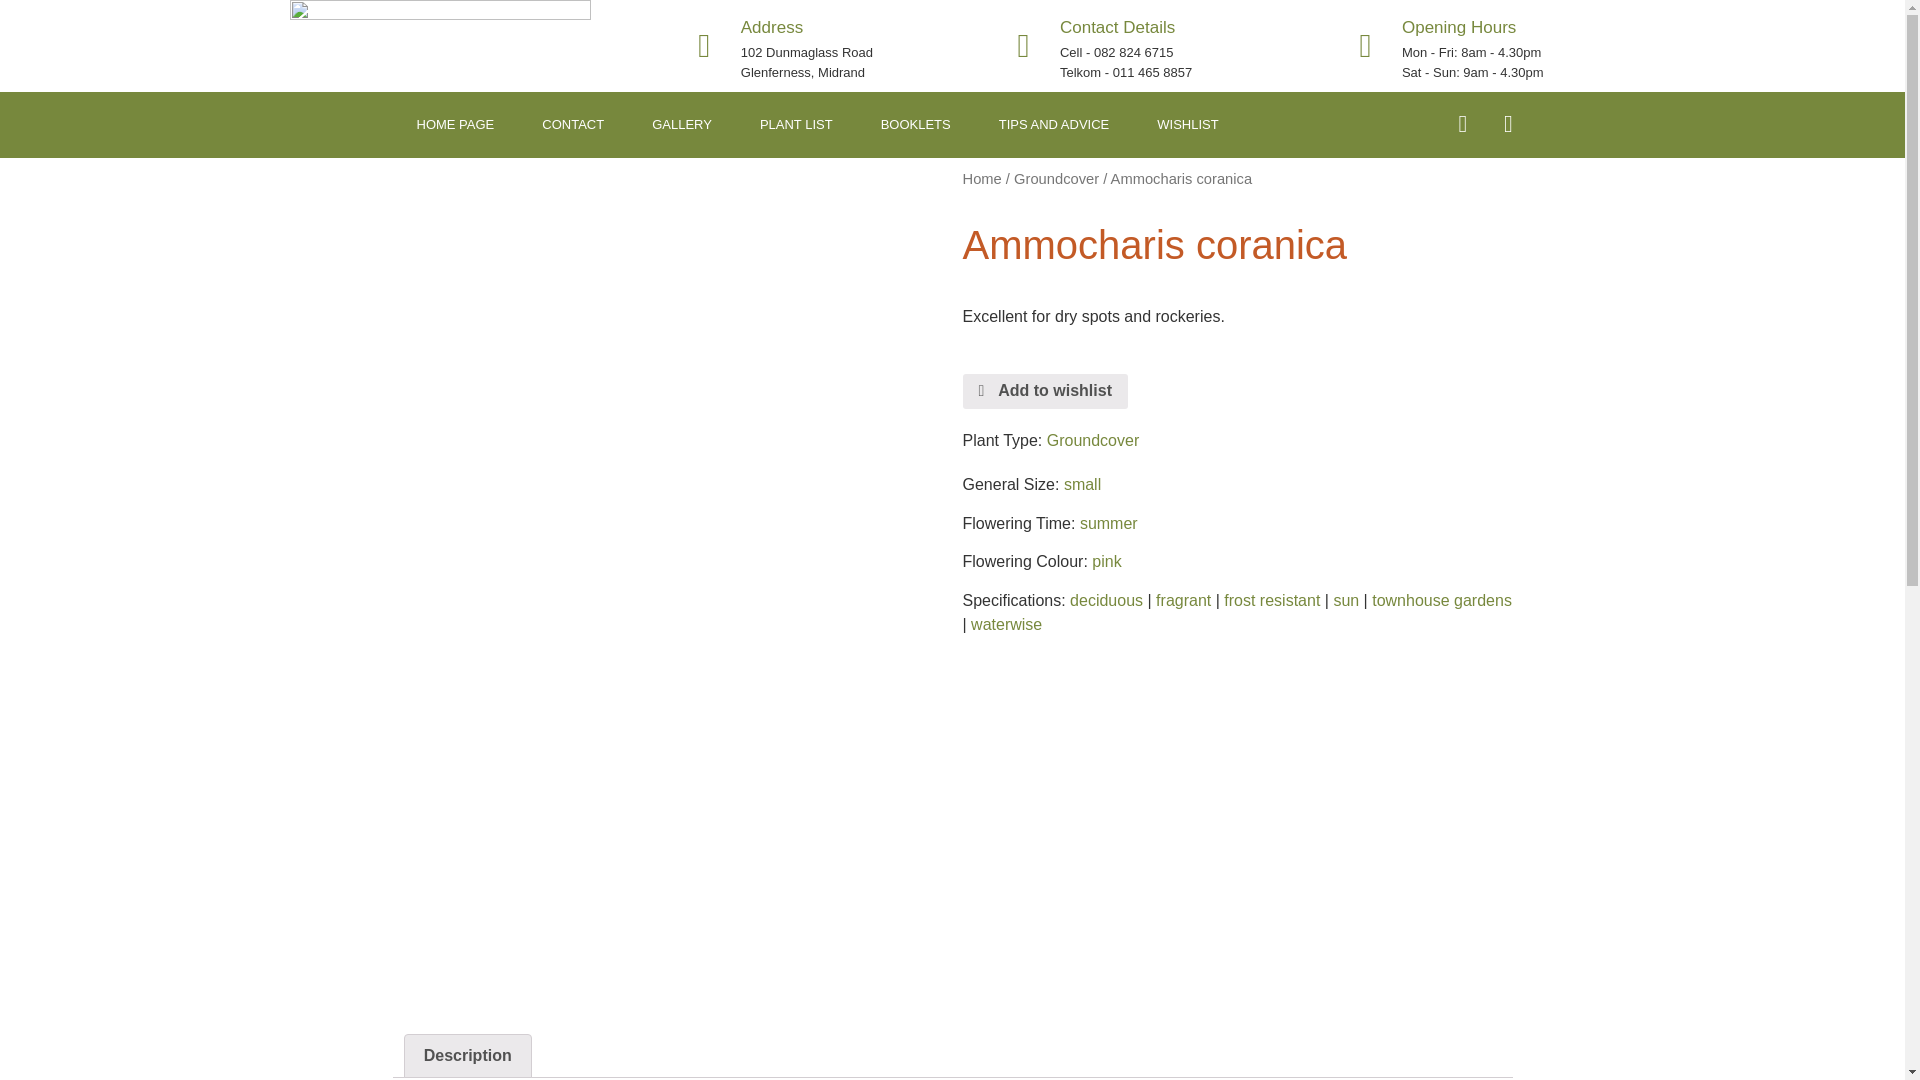 The width and height of the screenshot is (1920, 1080). I want to click on small, so click(1082, 484).